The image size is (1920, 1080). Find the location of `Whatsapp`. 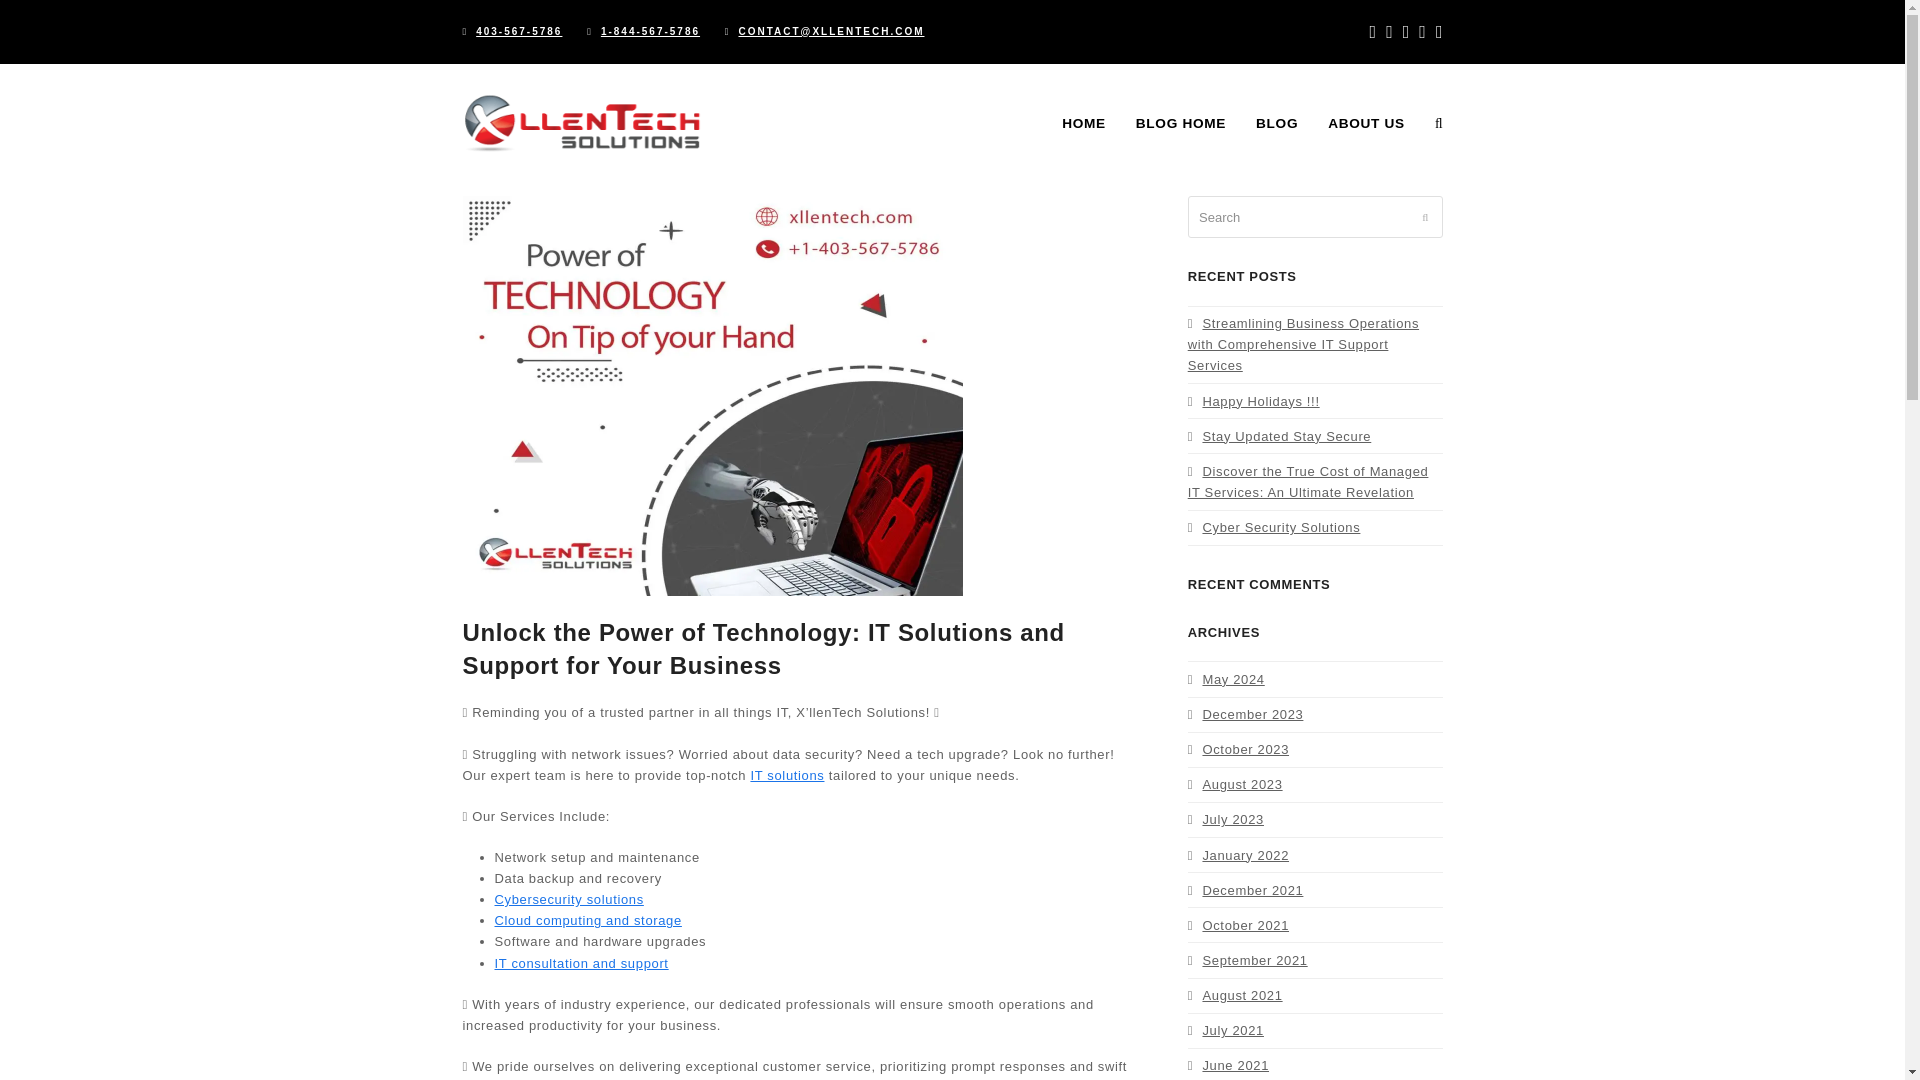

Whatsapp is located at coordinates (1440, 31).